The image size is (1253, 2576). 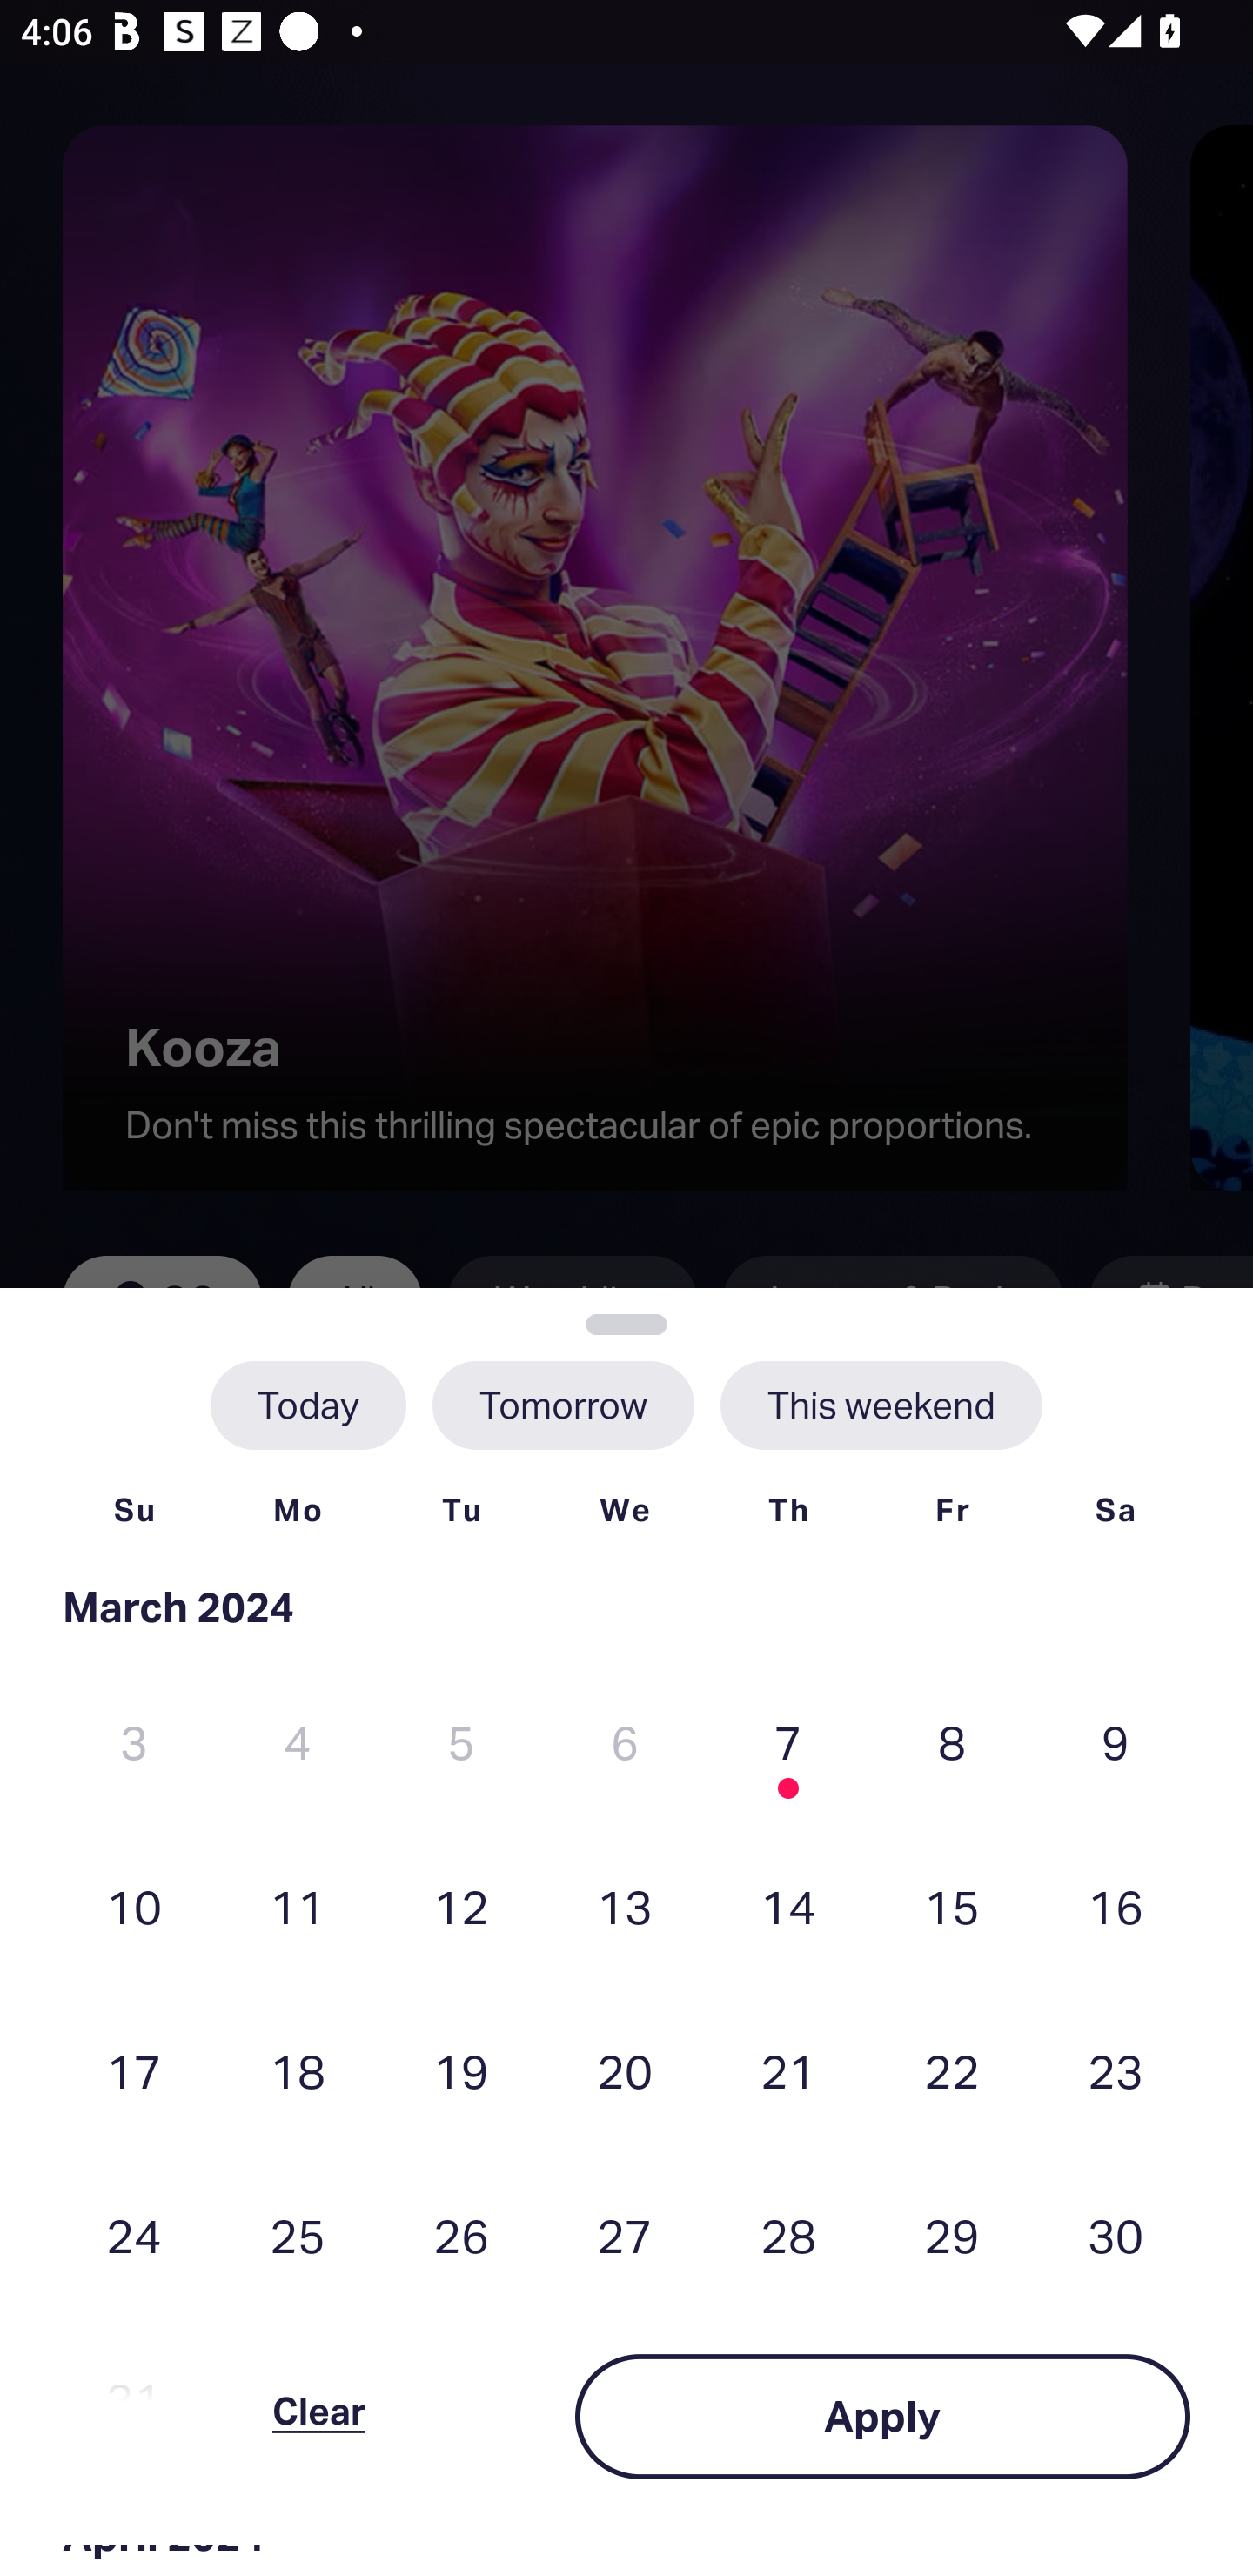 I want to click on 17, so click(x=134, y=2070).